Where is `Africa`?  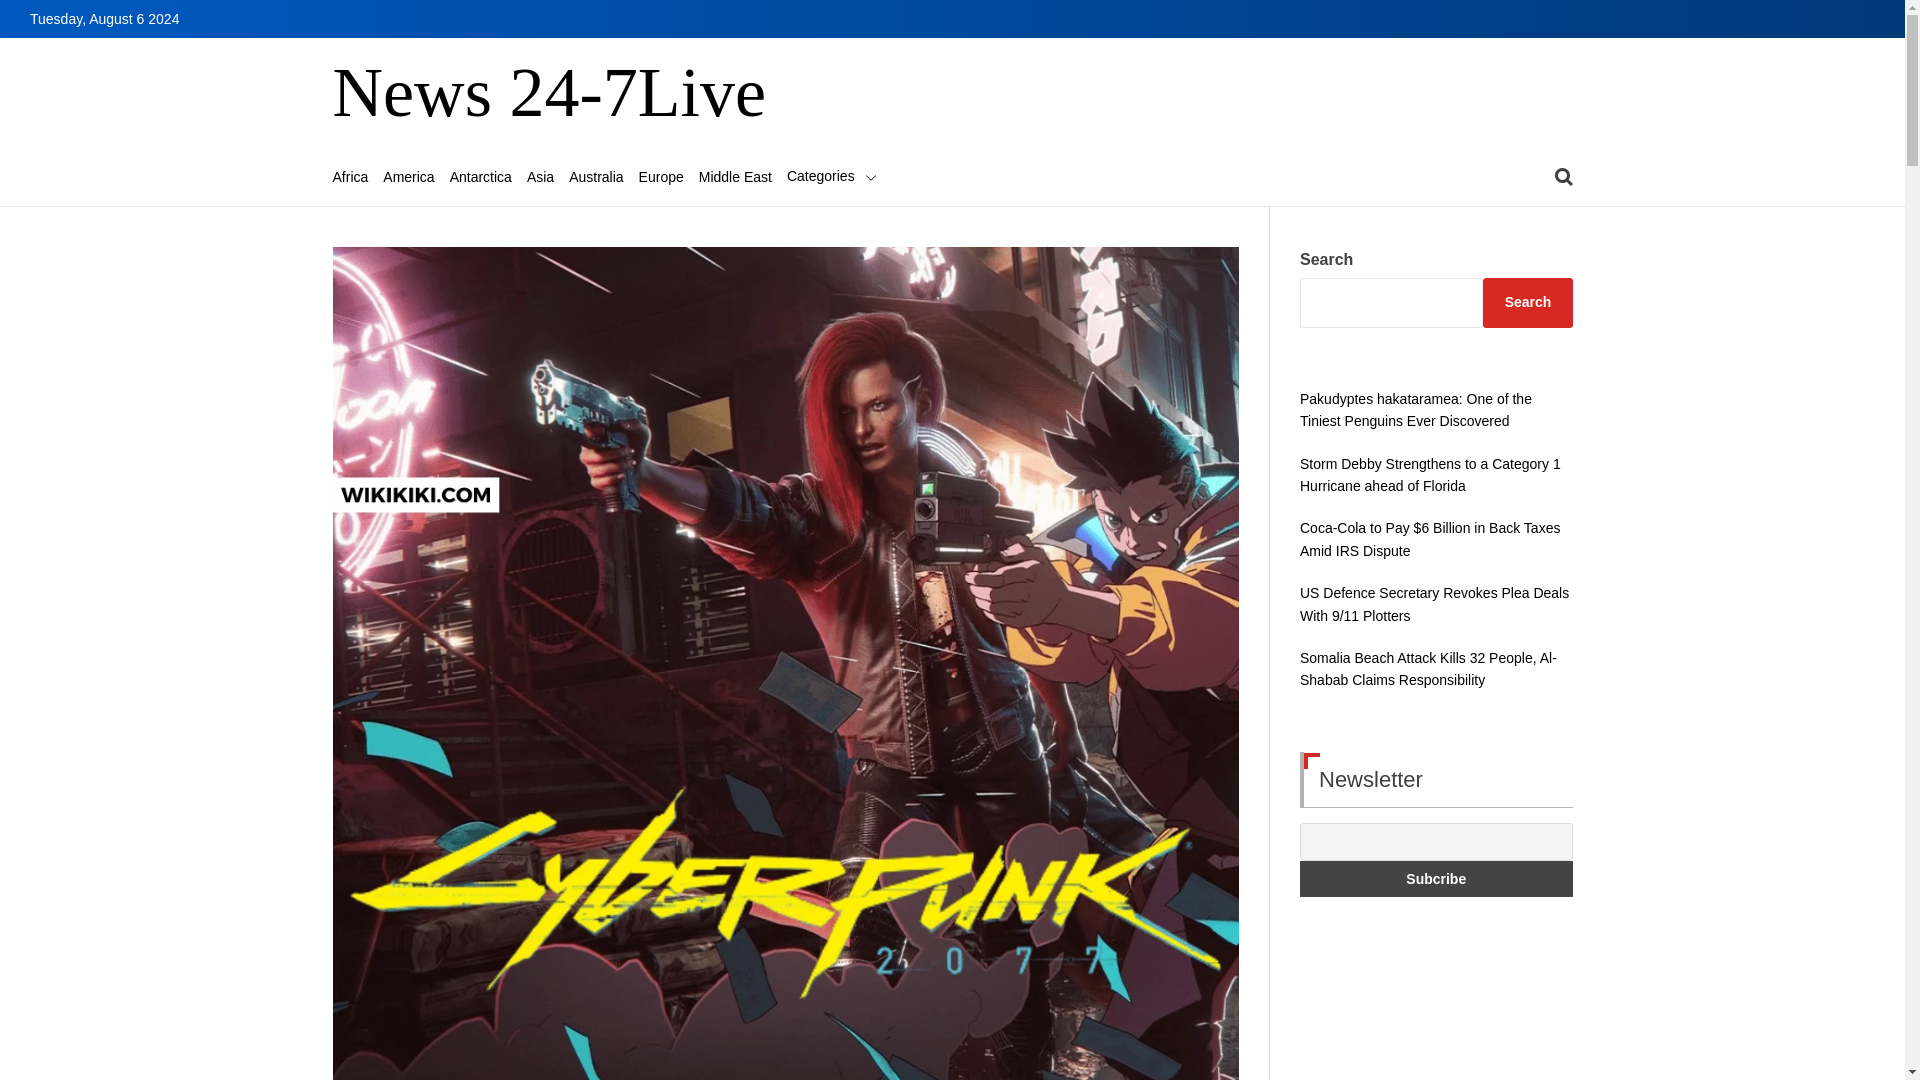
Africa is located at coordinates (350, 176).